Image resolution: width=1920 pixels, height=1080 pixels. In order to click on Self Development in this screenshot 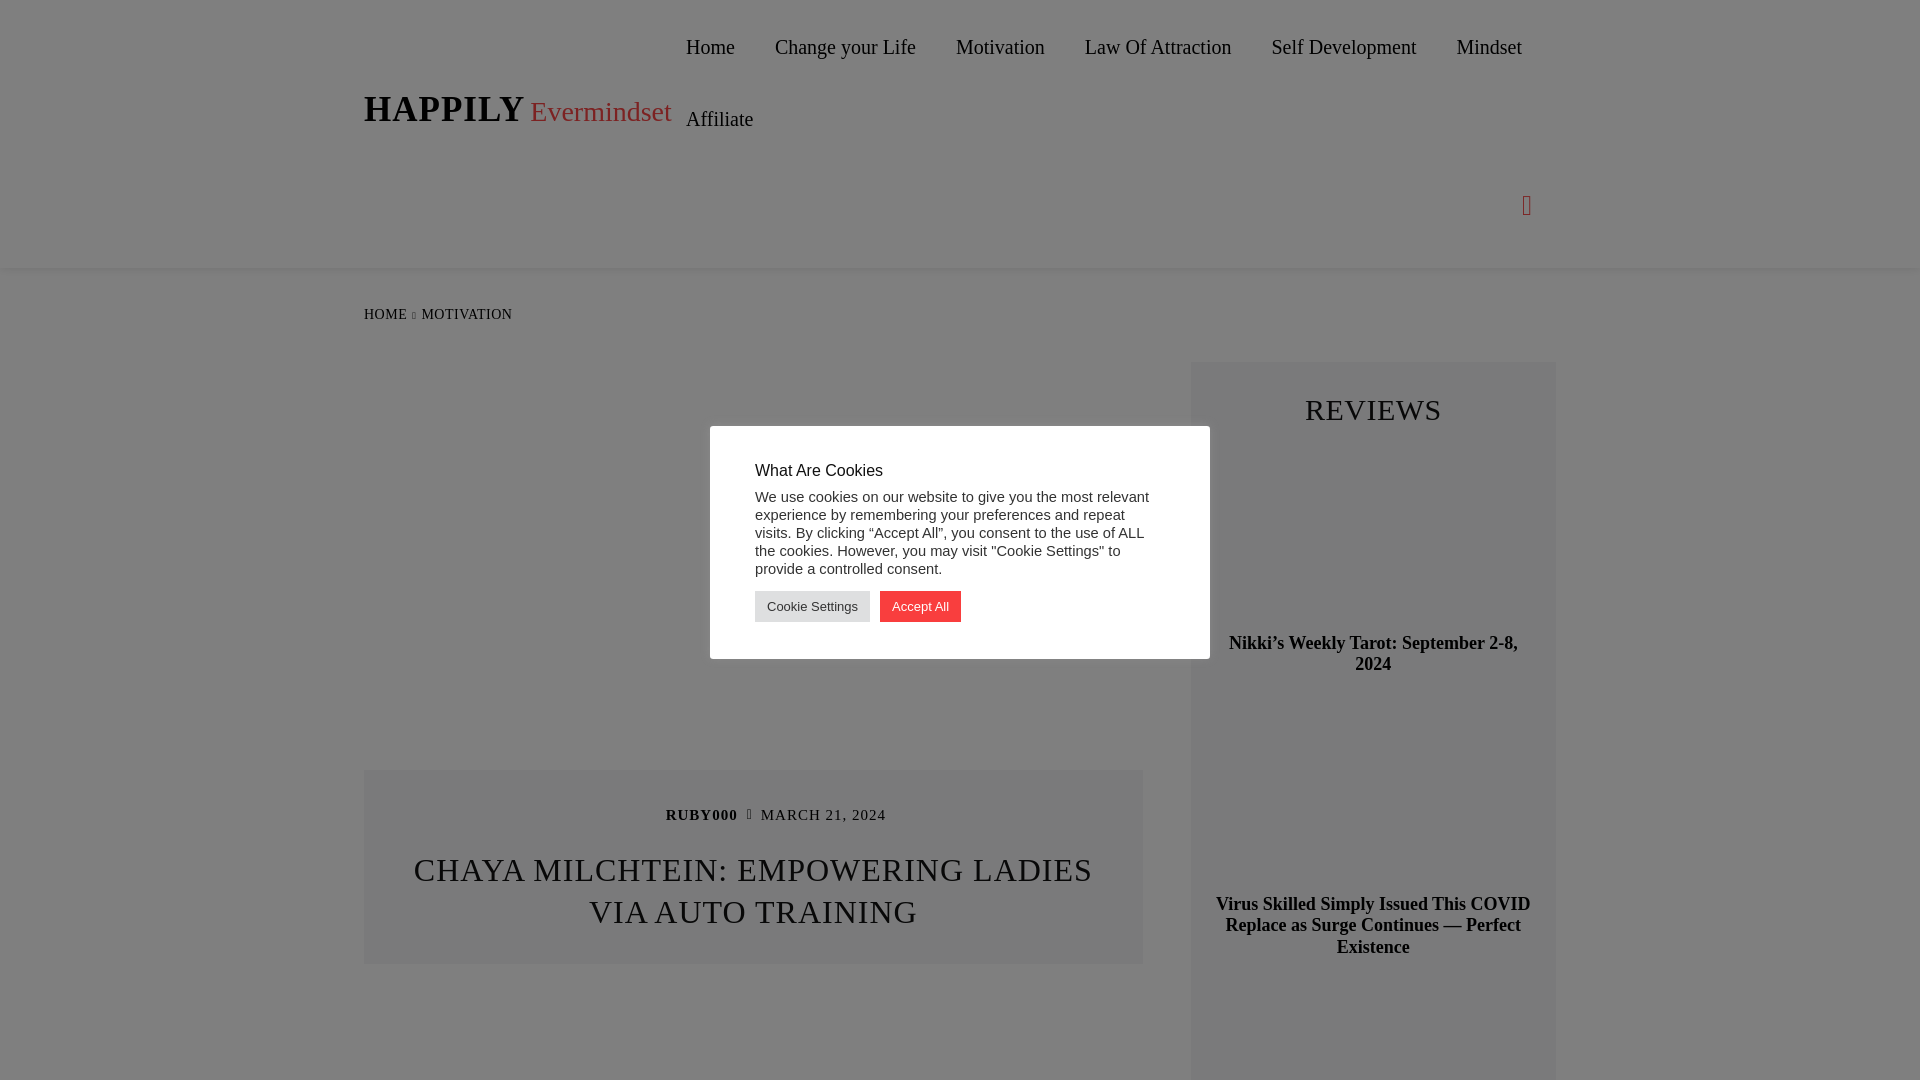, I will do `click(1344, 46)`.